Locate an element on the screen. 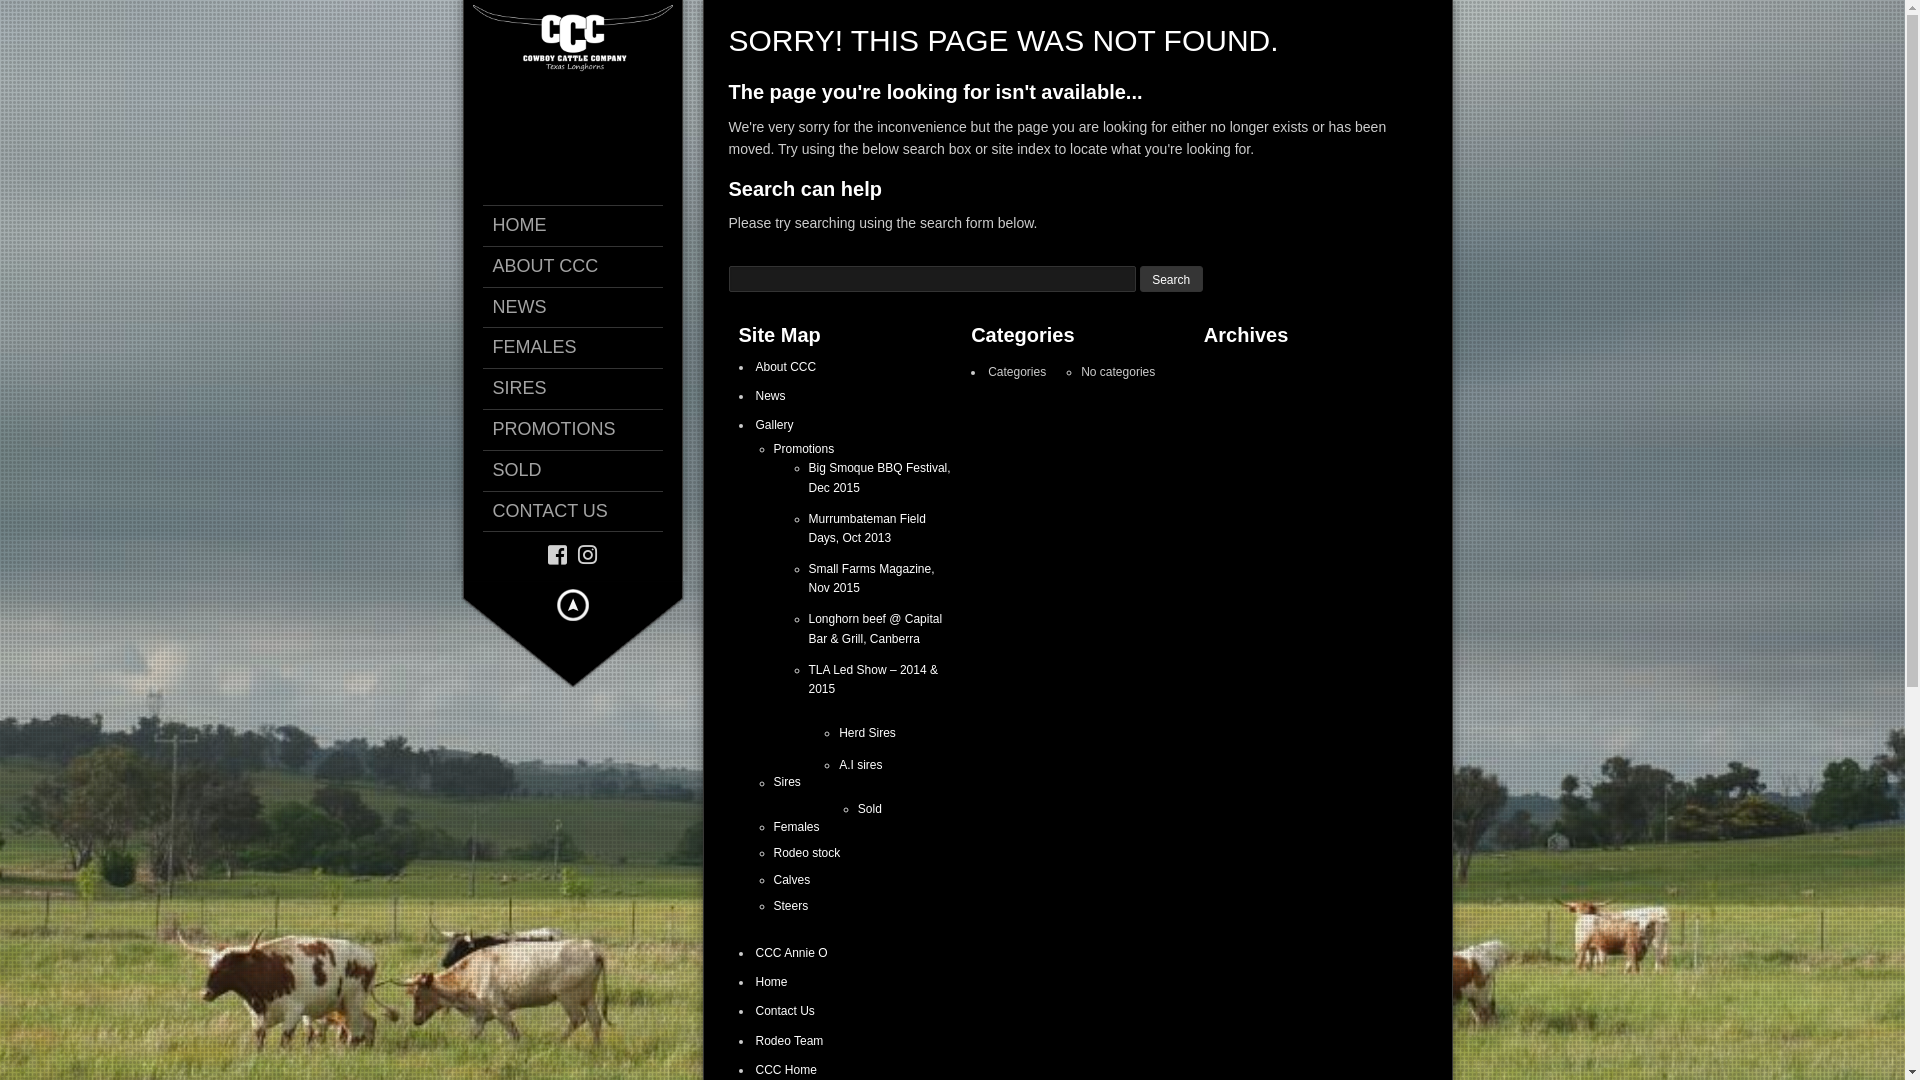 This screenshot has width=1920, height=1080. CCC Annie O is located at coordinates (792, 953).